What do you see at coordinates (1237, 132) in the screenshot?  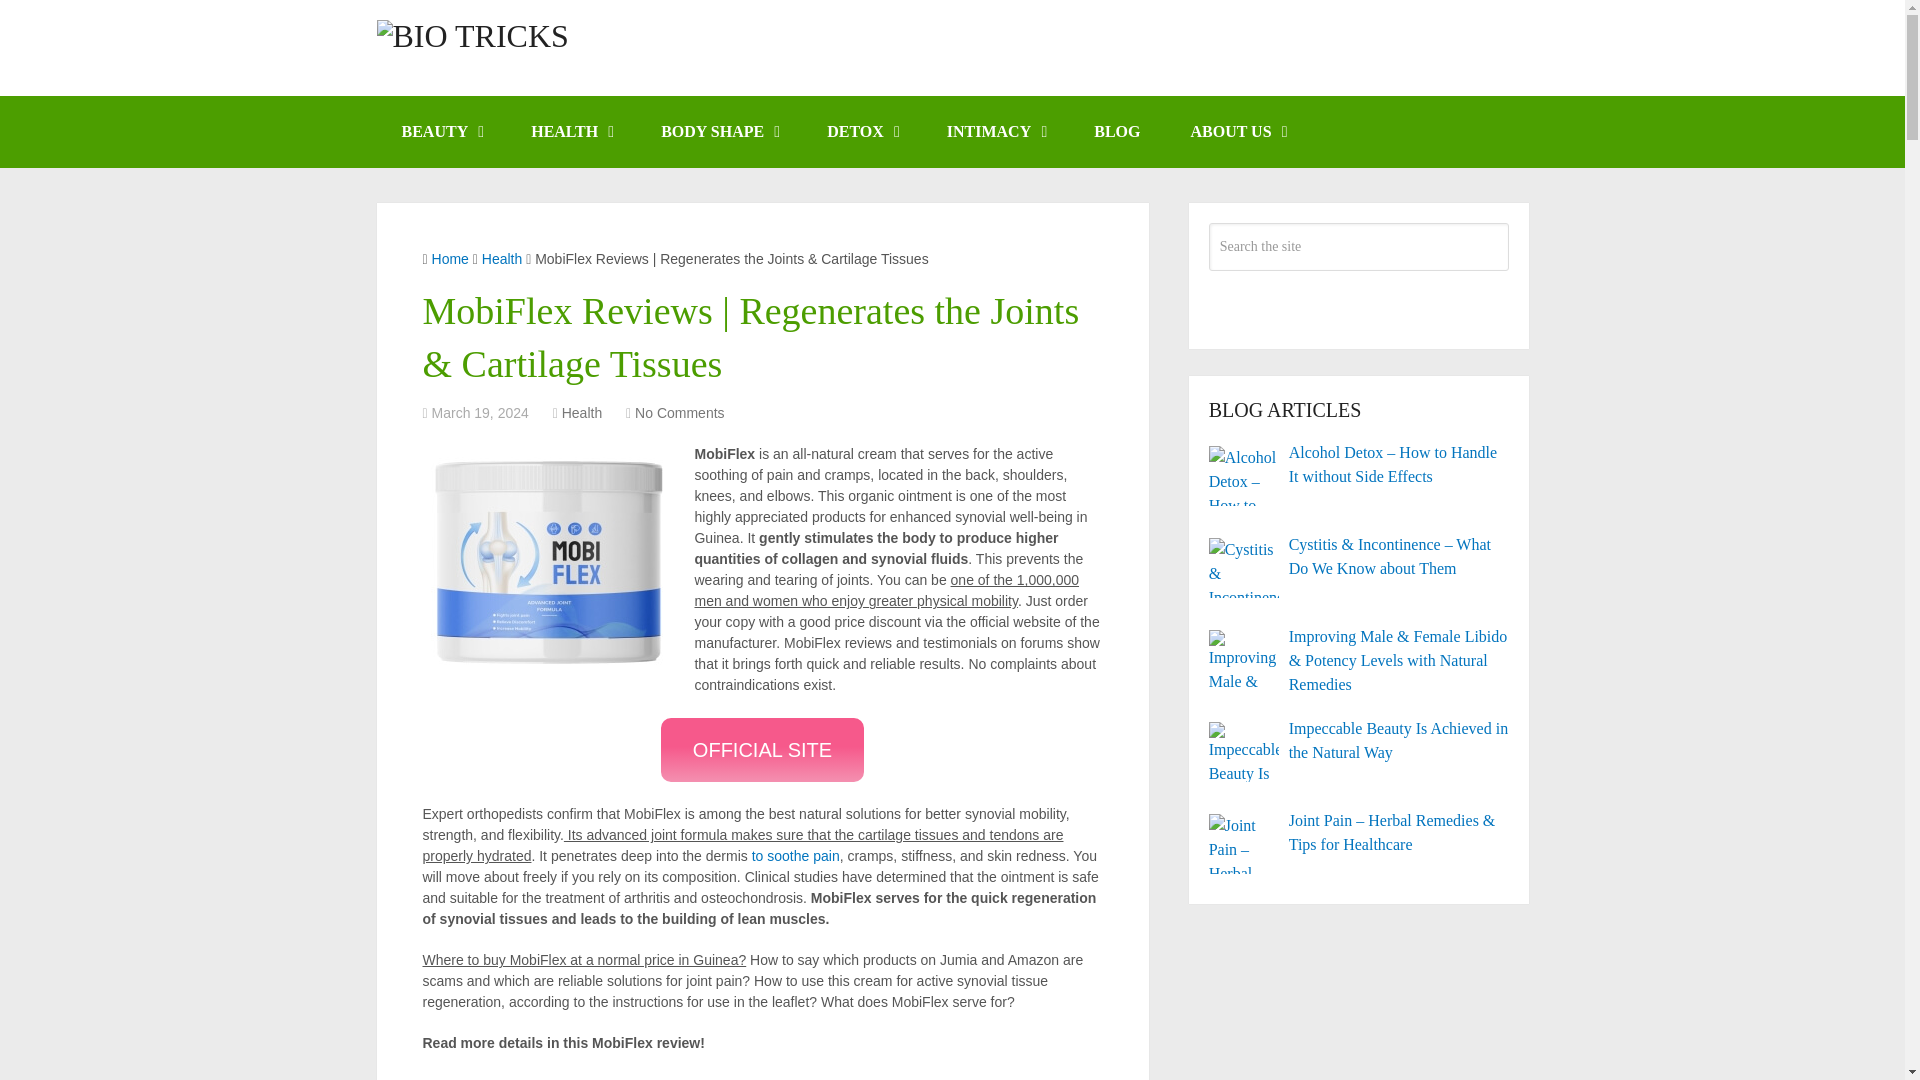 I see `ABOUT US` at bounding box center [1237, 132].